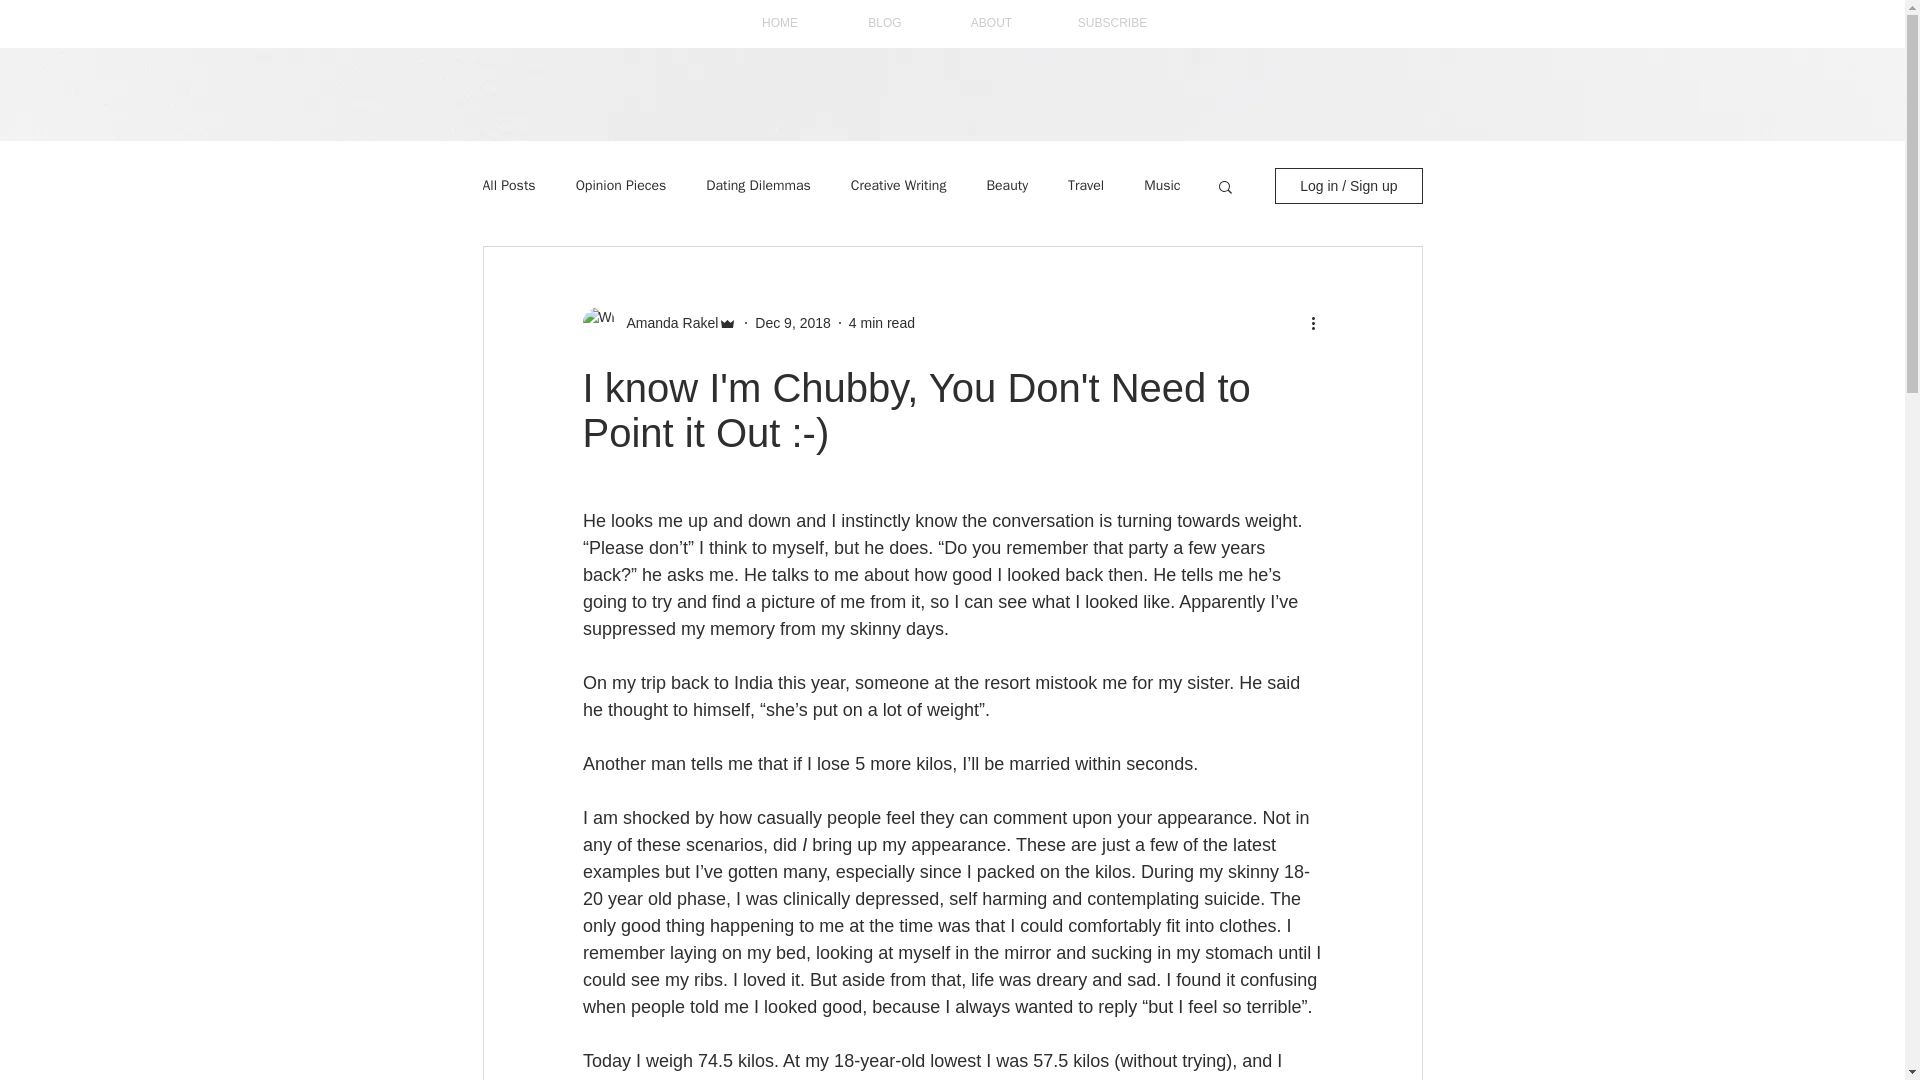 The width and height of the screenshot is (1920, 1080). I want to click on BLOG, so click(884, 24).